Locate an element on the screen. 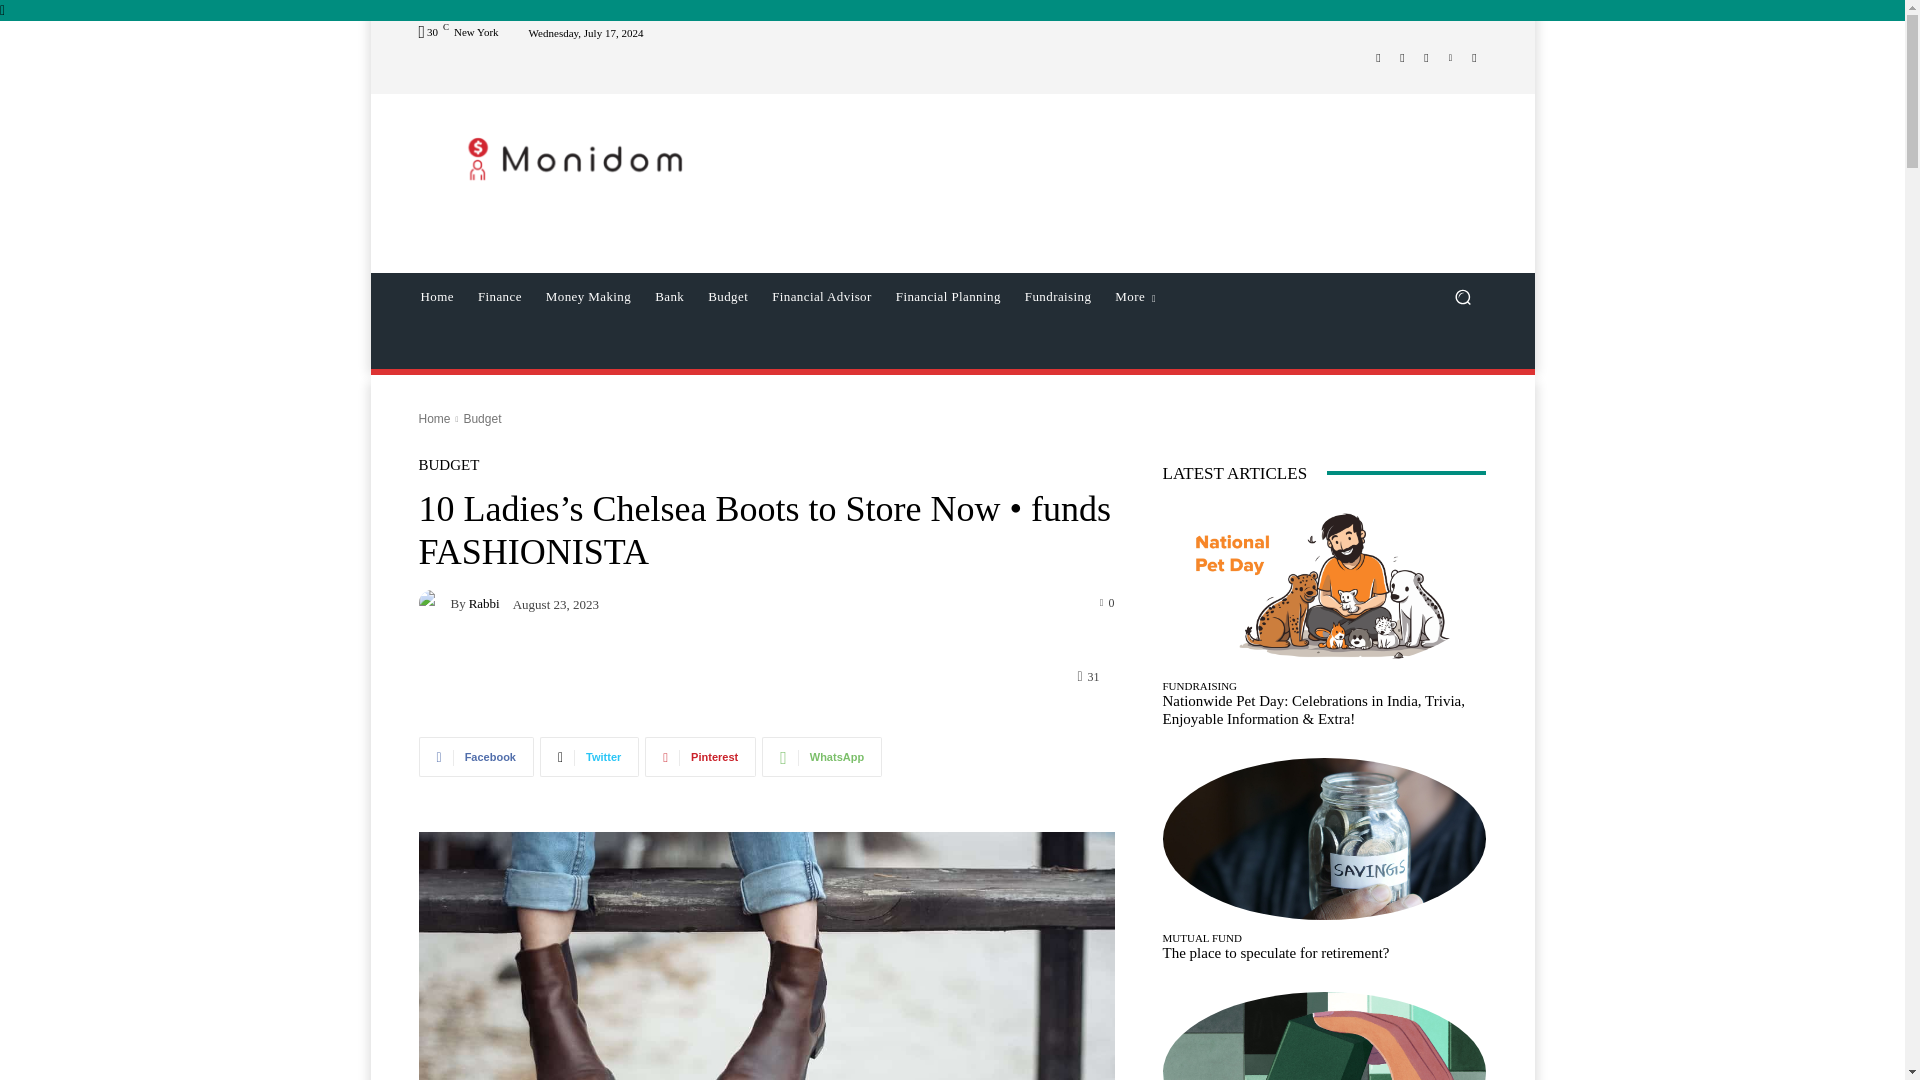 The height and width of the screenshot is (1080, 1920). Twitter is located at coordinates (589, 756).